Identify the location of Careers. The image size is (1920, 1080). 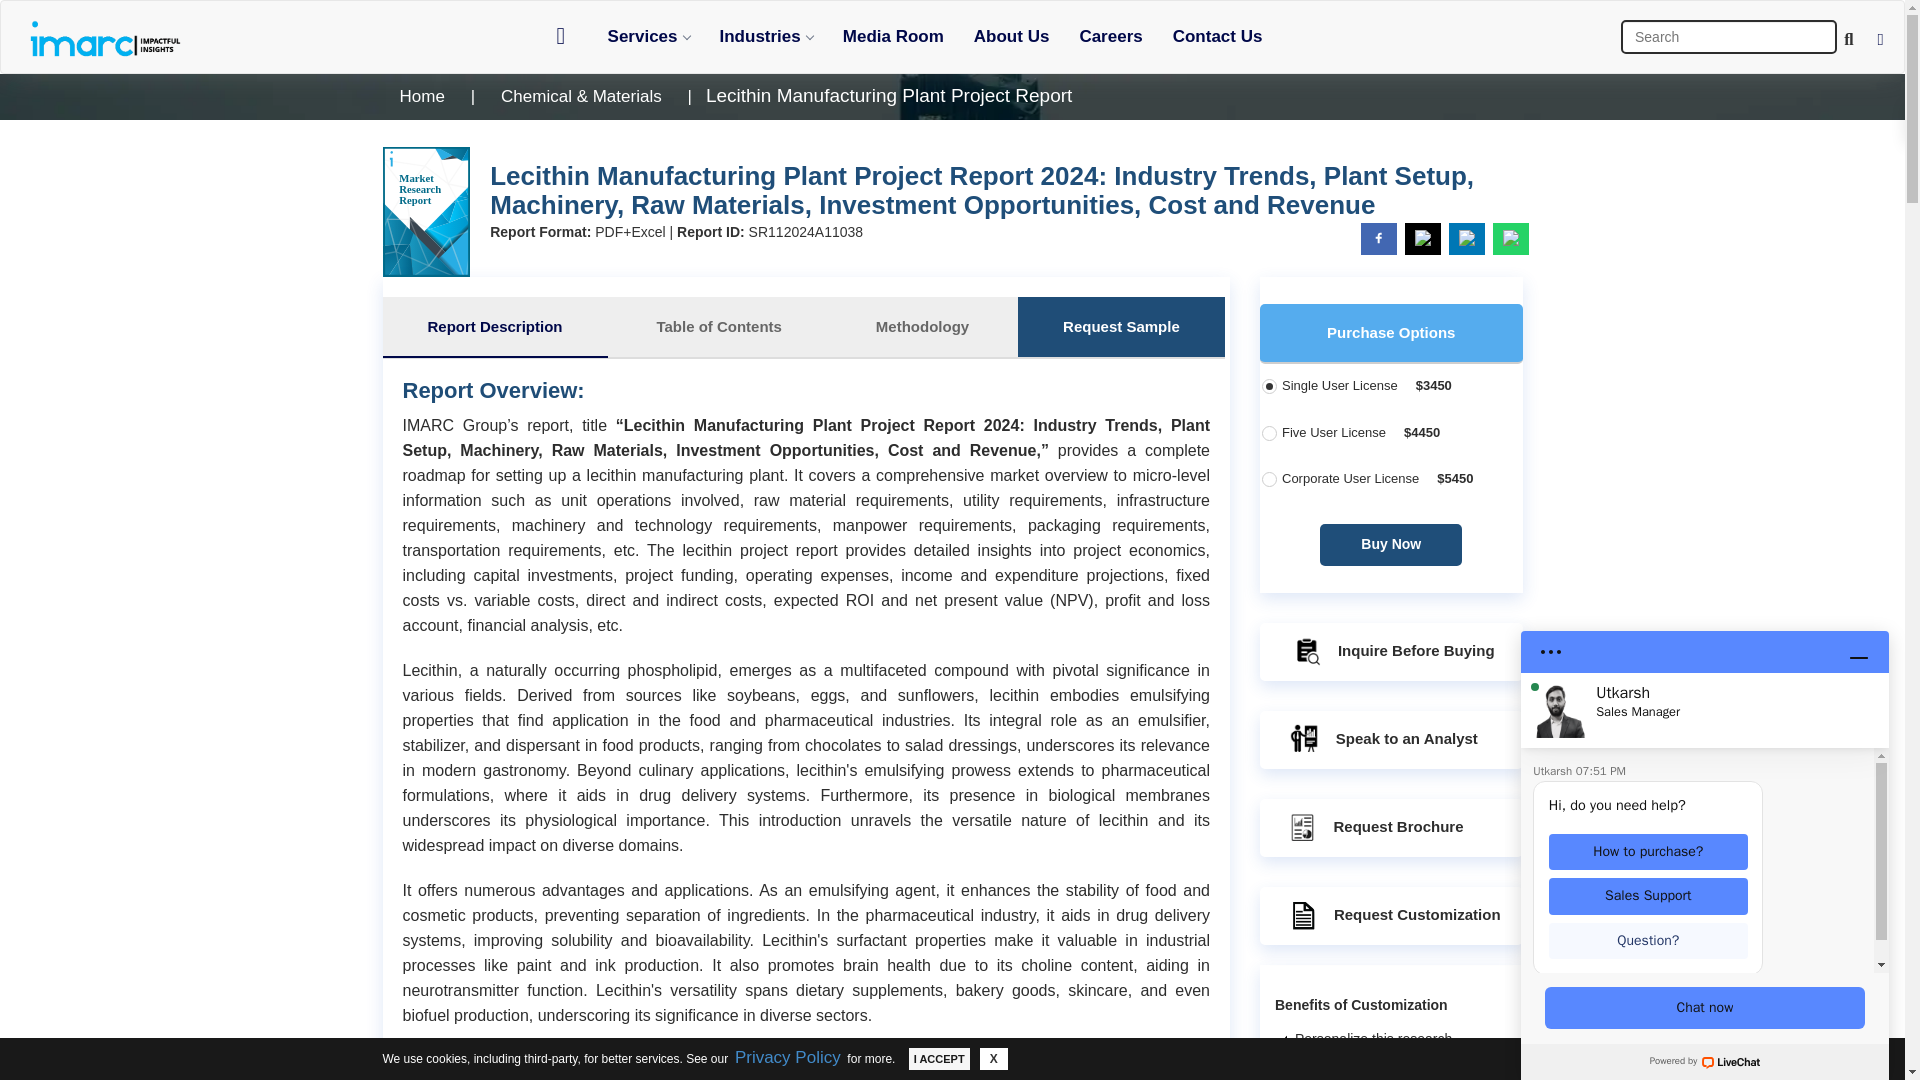
(1110, 36).